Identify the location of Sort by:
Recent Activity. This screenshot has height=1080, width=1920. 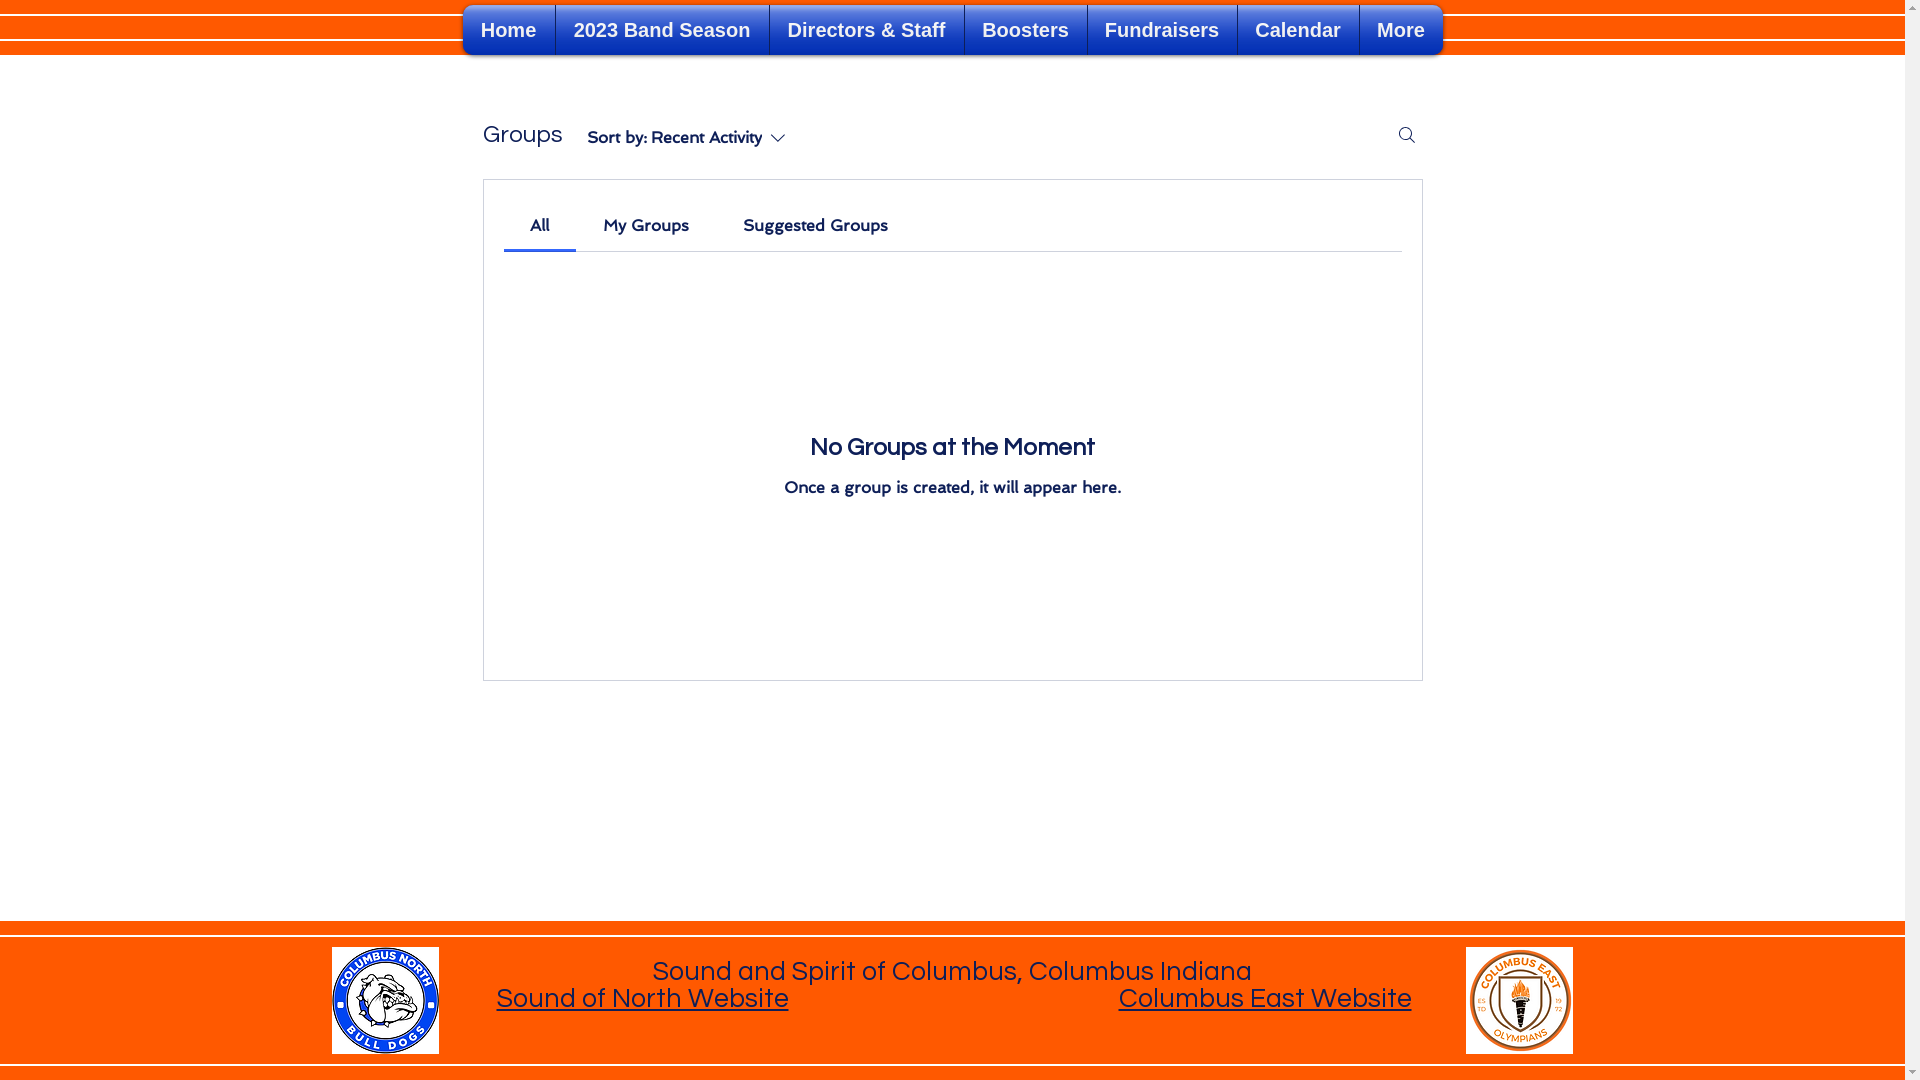
(696, 138).